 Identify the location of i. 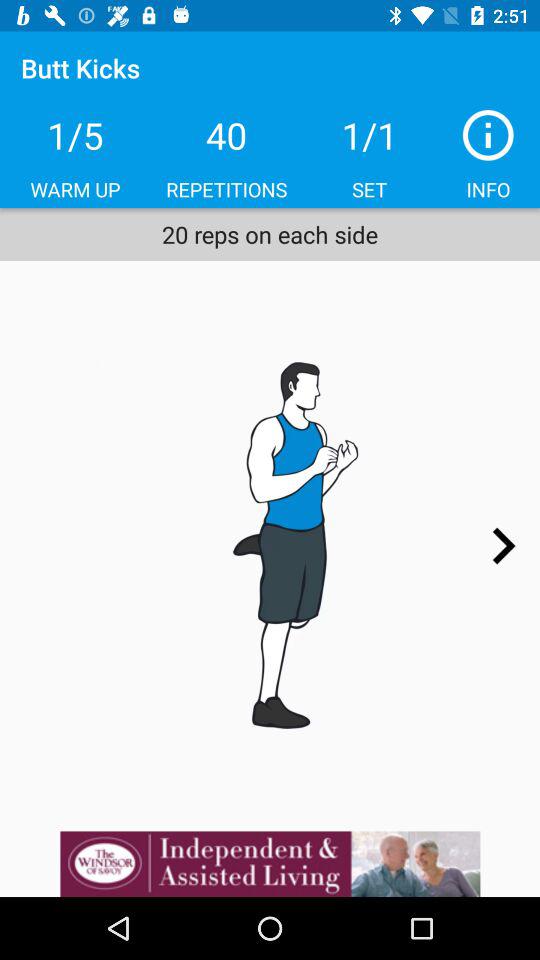
(488, 135).